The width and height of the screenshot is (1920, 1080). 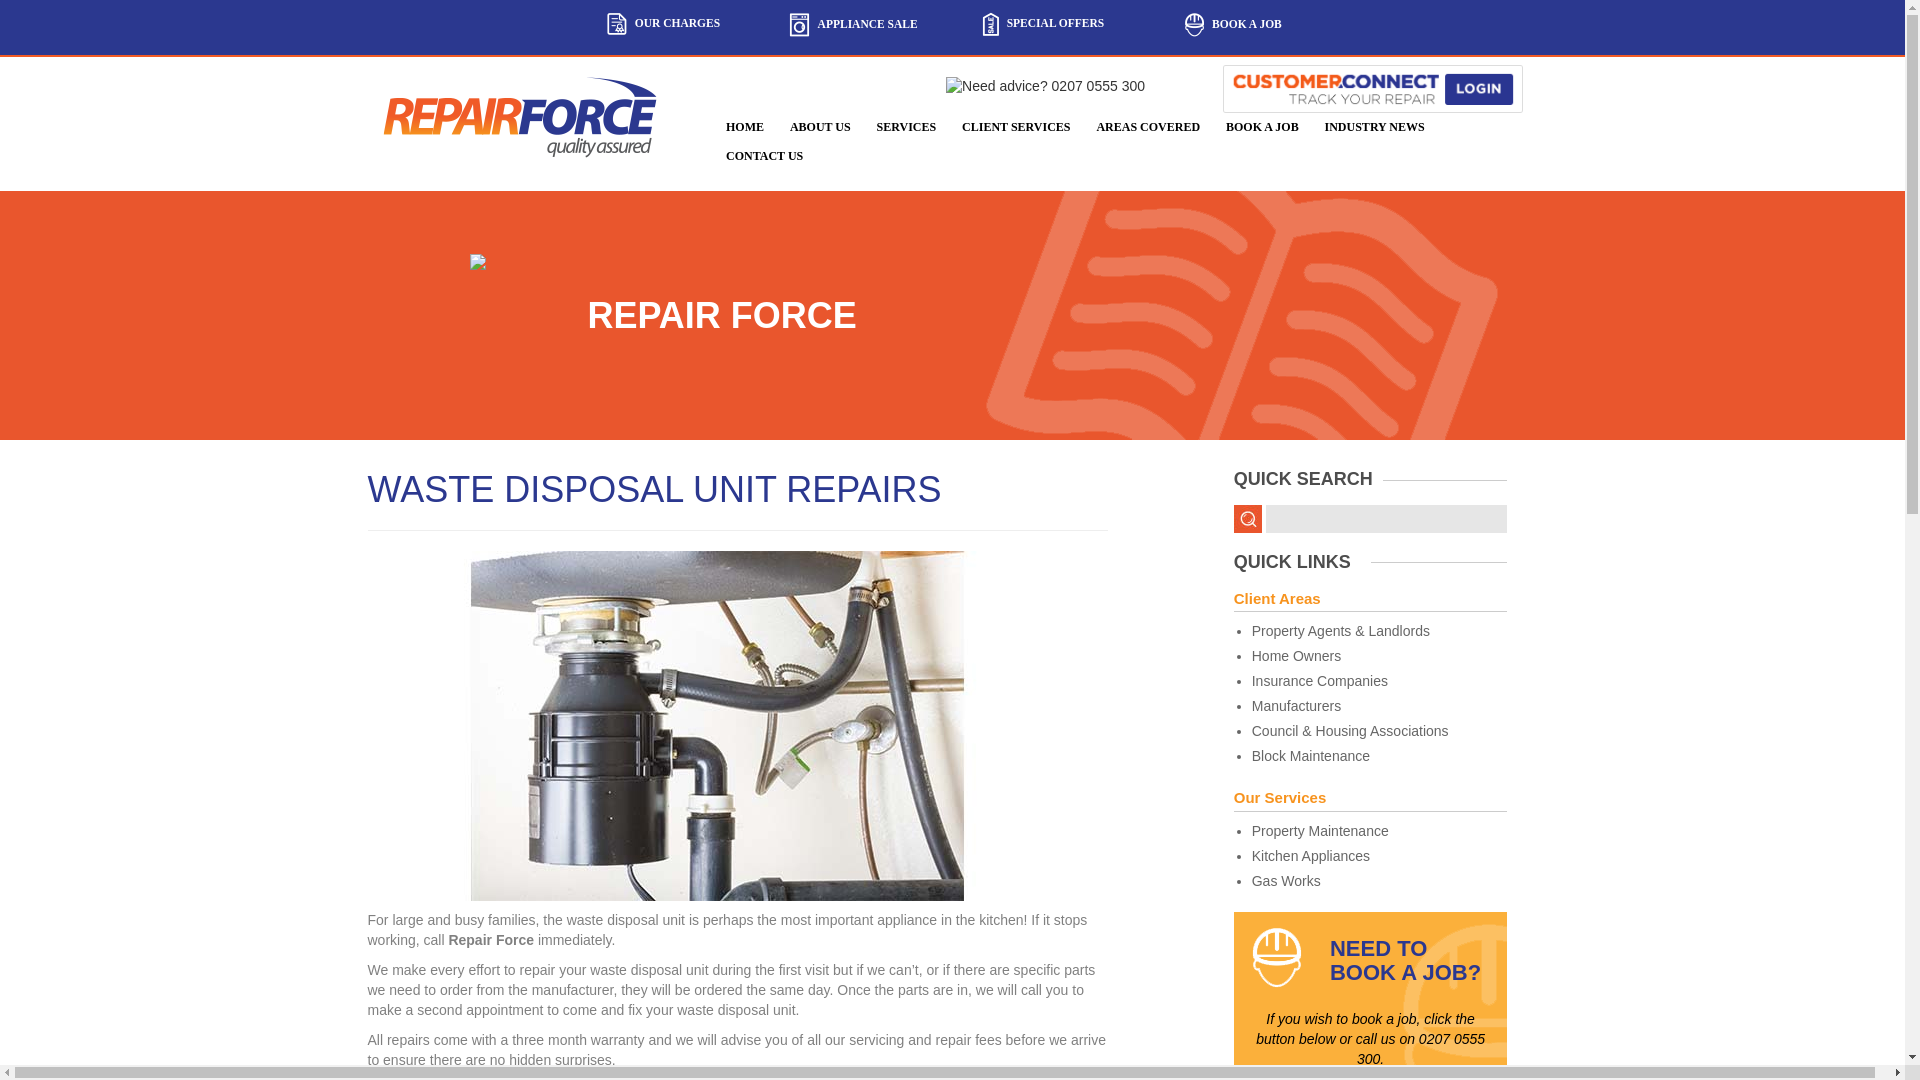 I want to click on OUR CHARGES, so click(x=665, y=23).